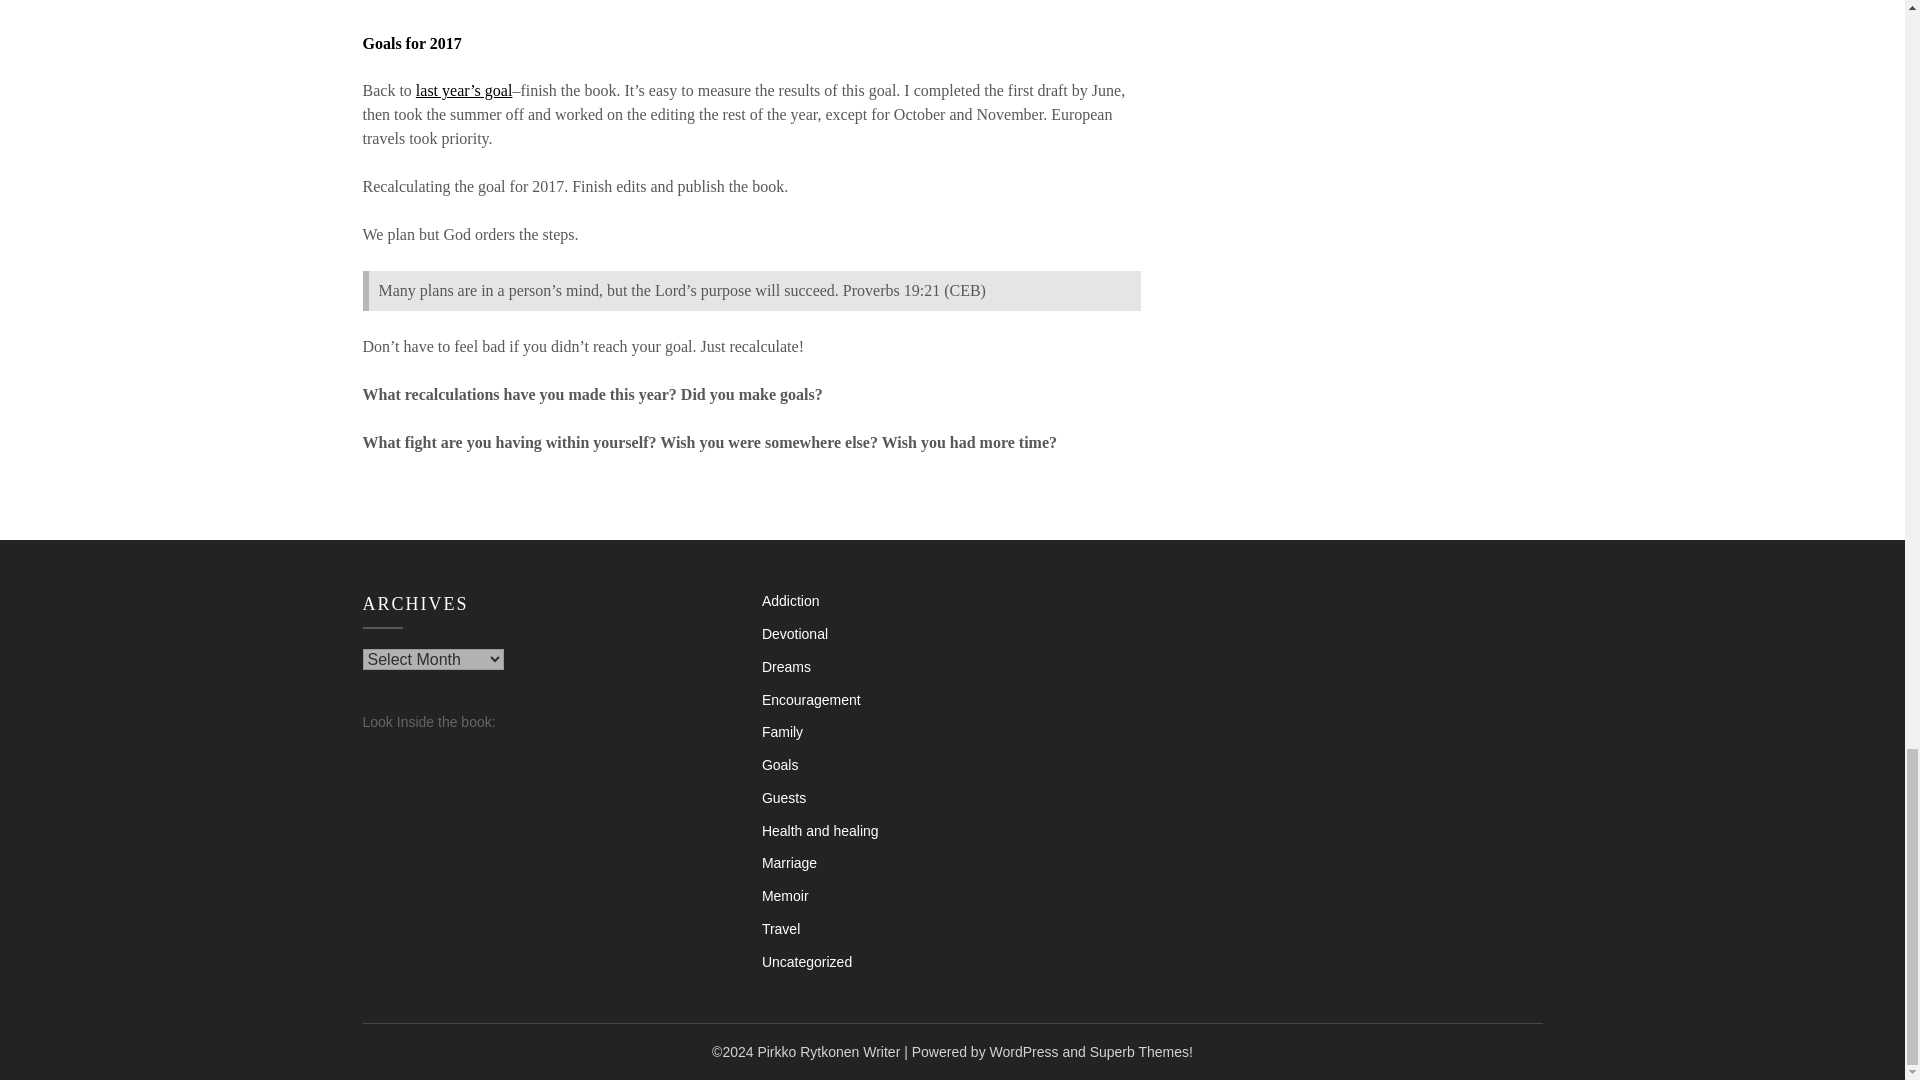  I want to click on Goals, so click(780, 765).